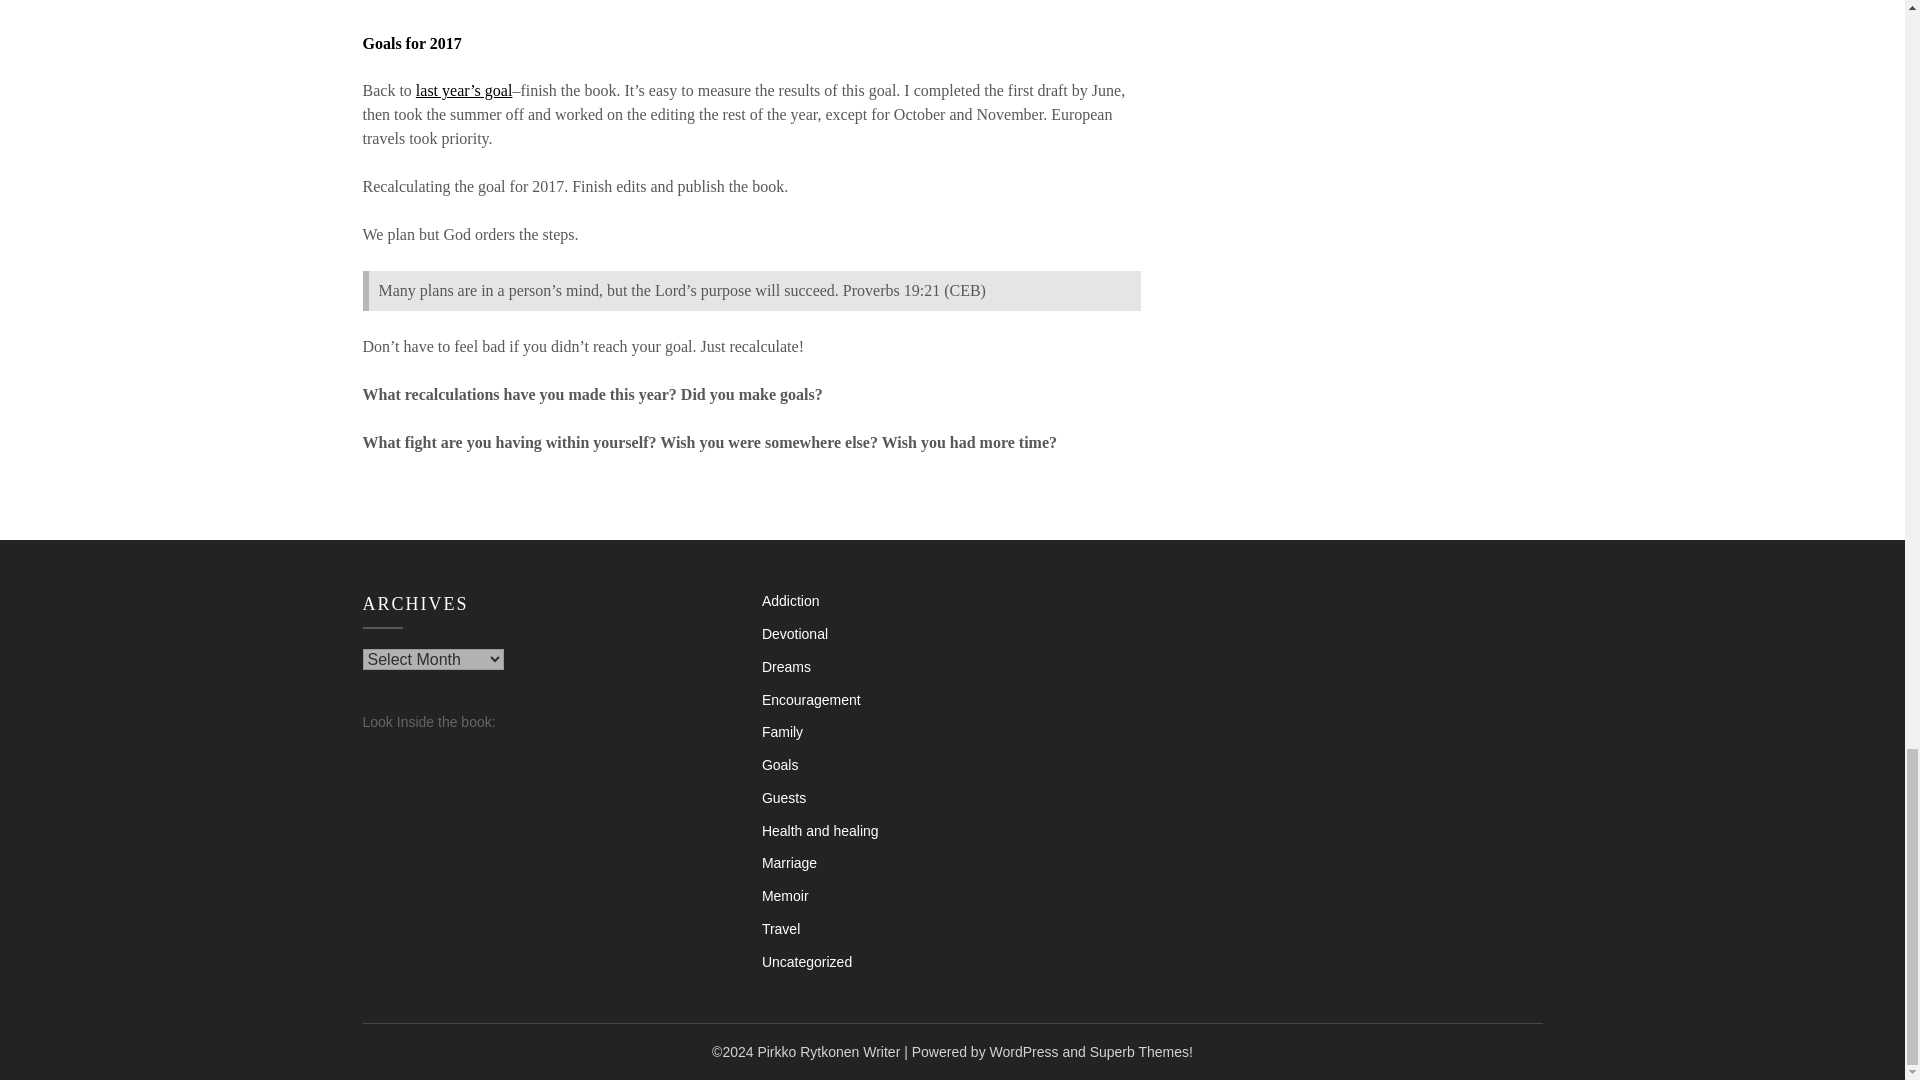  I want to click on Goals, so click(780, 765).